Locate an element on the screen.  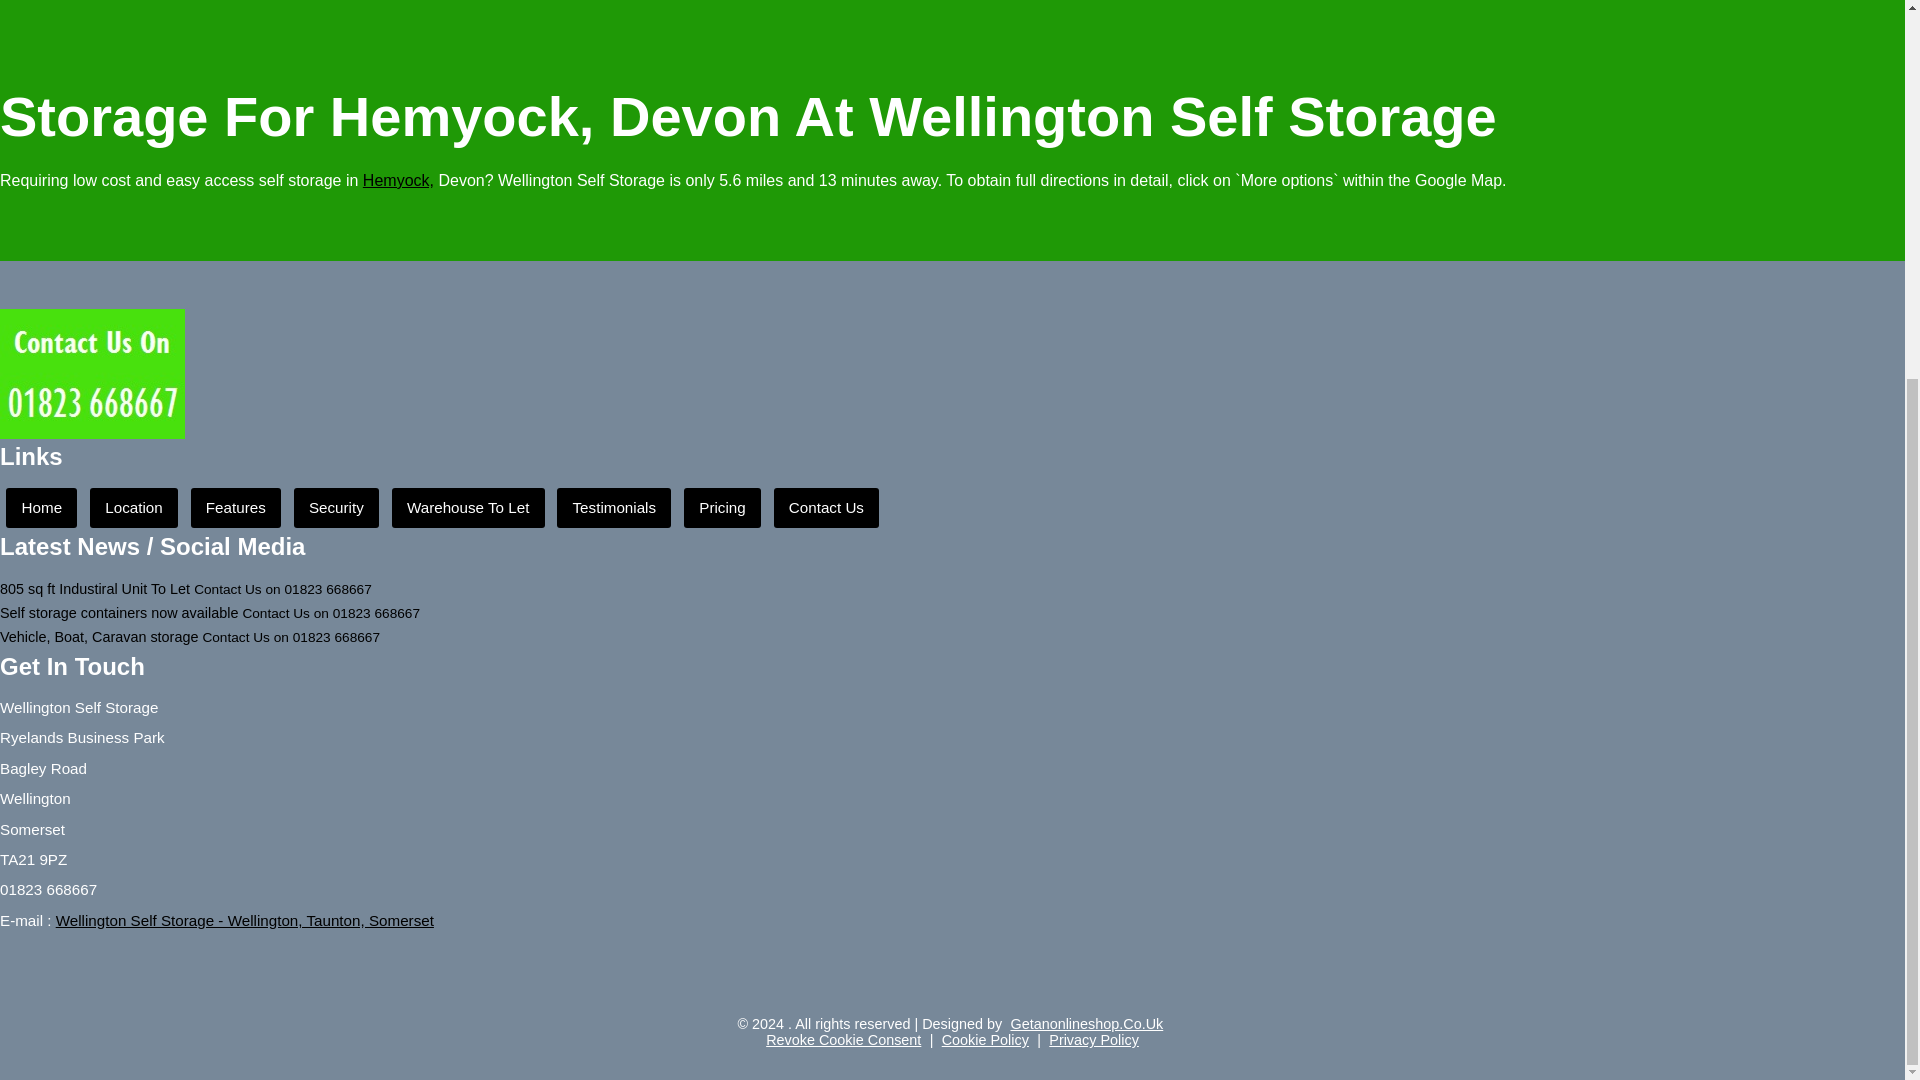
Privacy Policy is located at coordinates (1093, 1040).